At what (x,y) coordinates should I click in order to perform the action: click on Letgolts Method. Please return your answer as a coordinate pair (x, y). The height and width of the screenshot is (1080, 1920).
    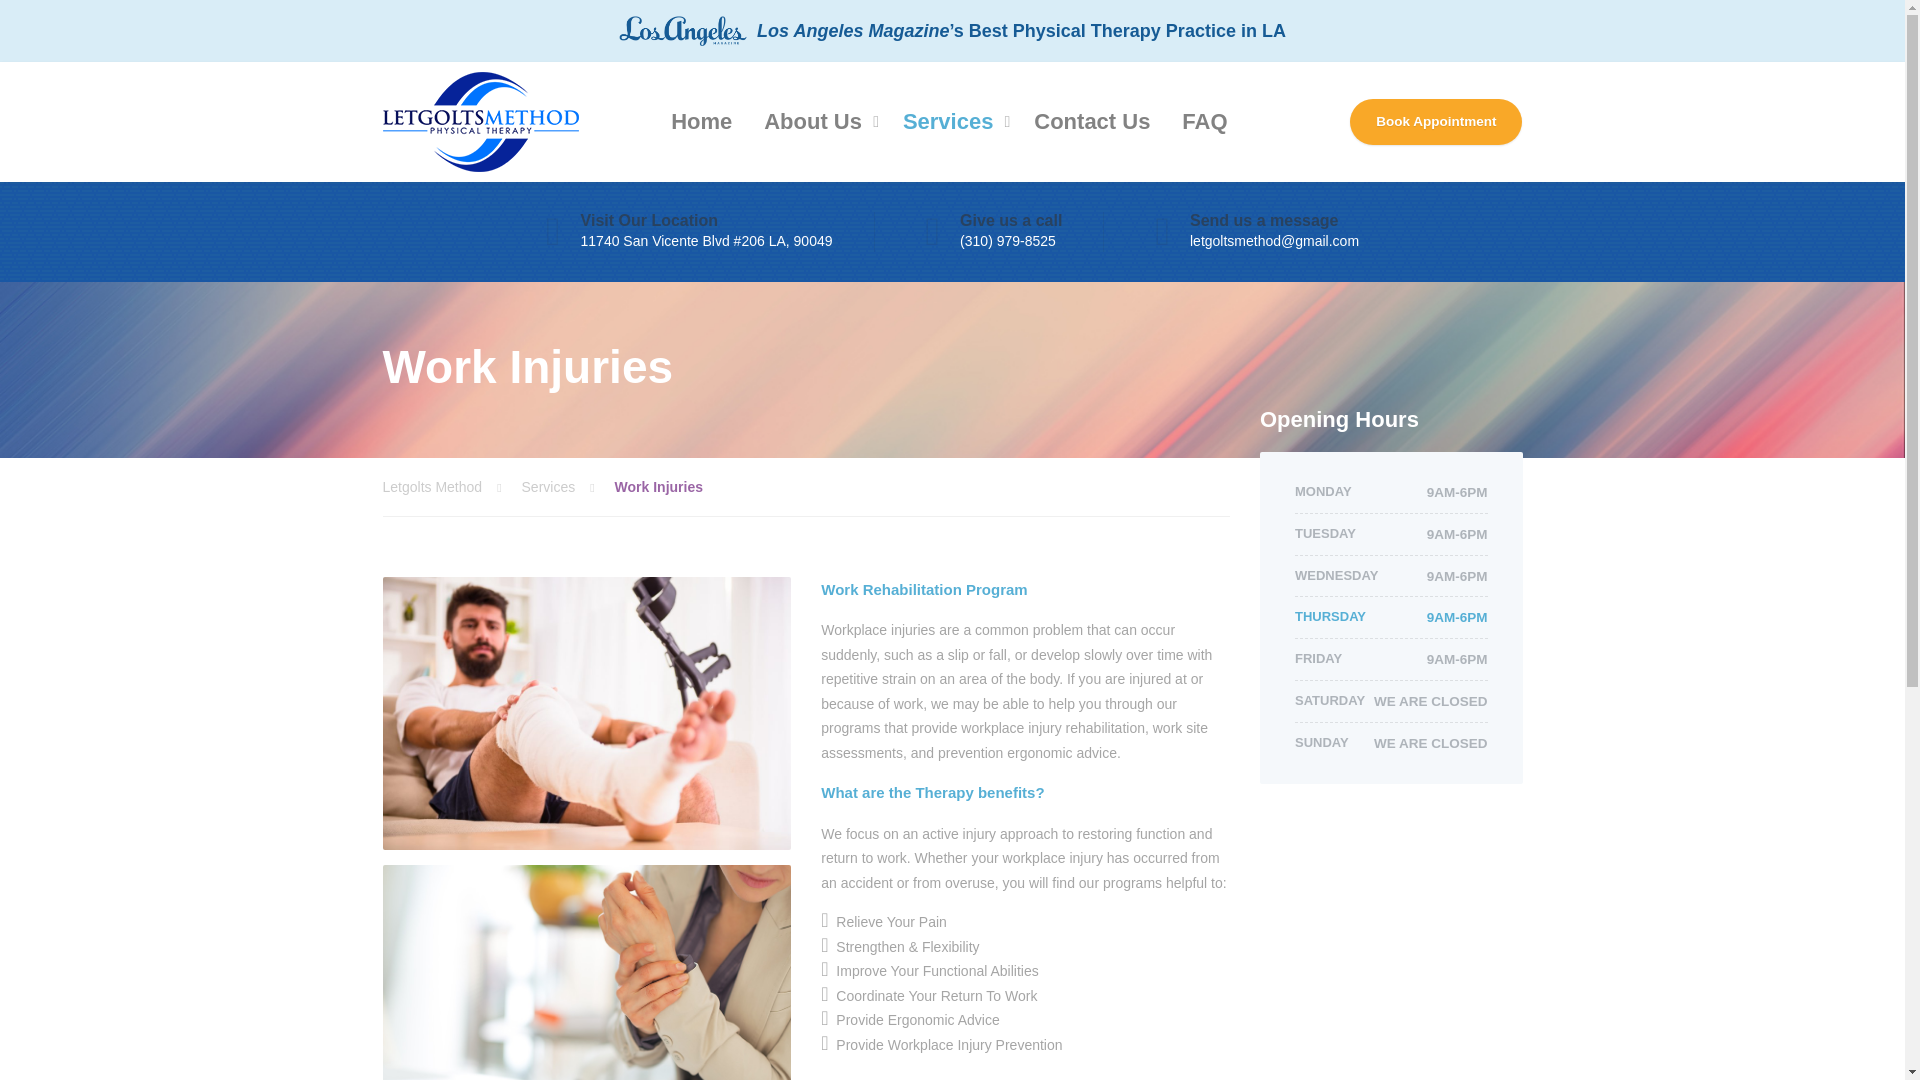
    Looking at the image, I should click on (480, 122).